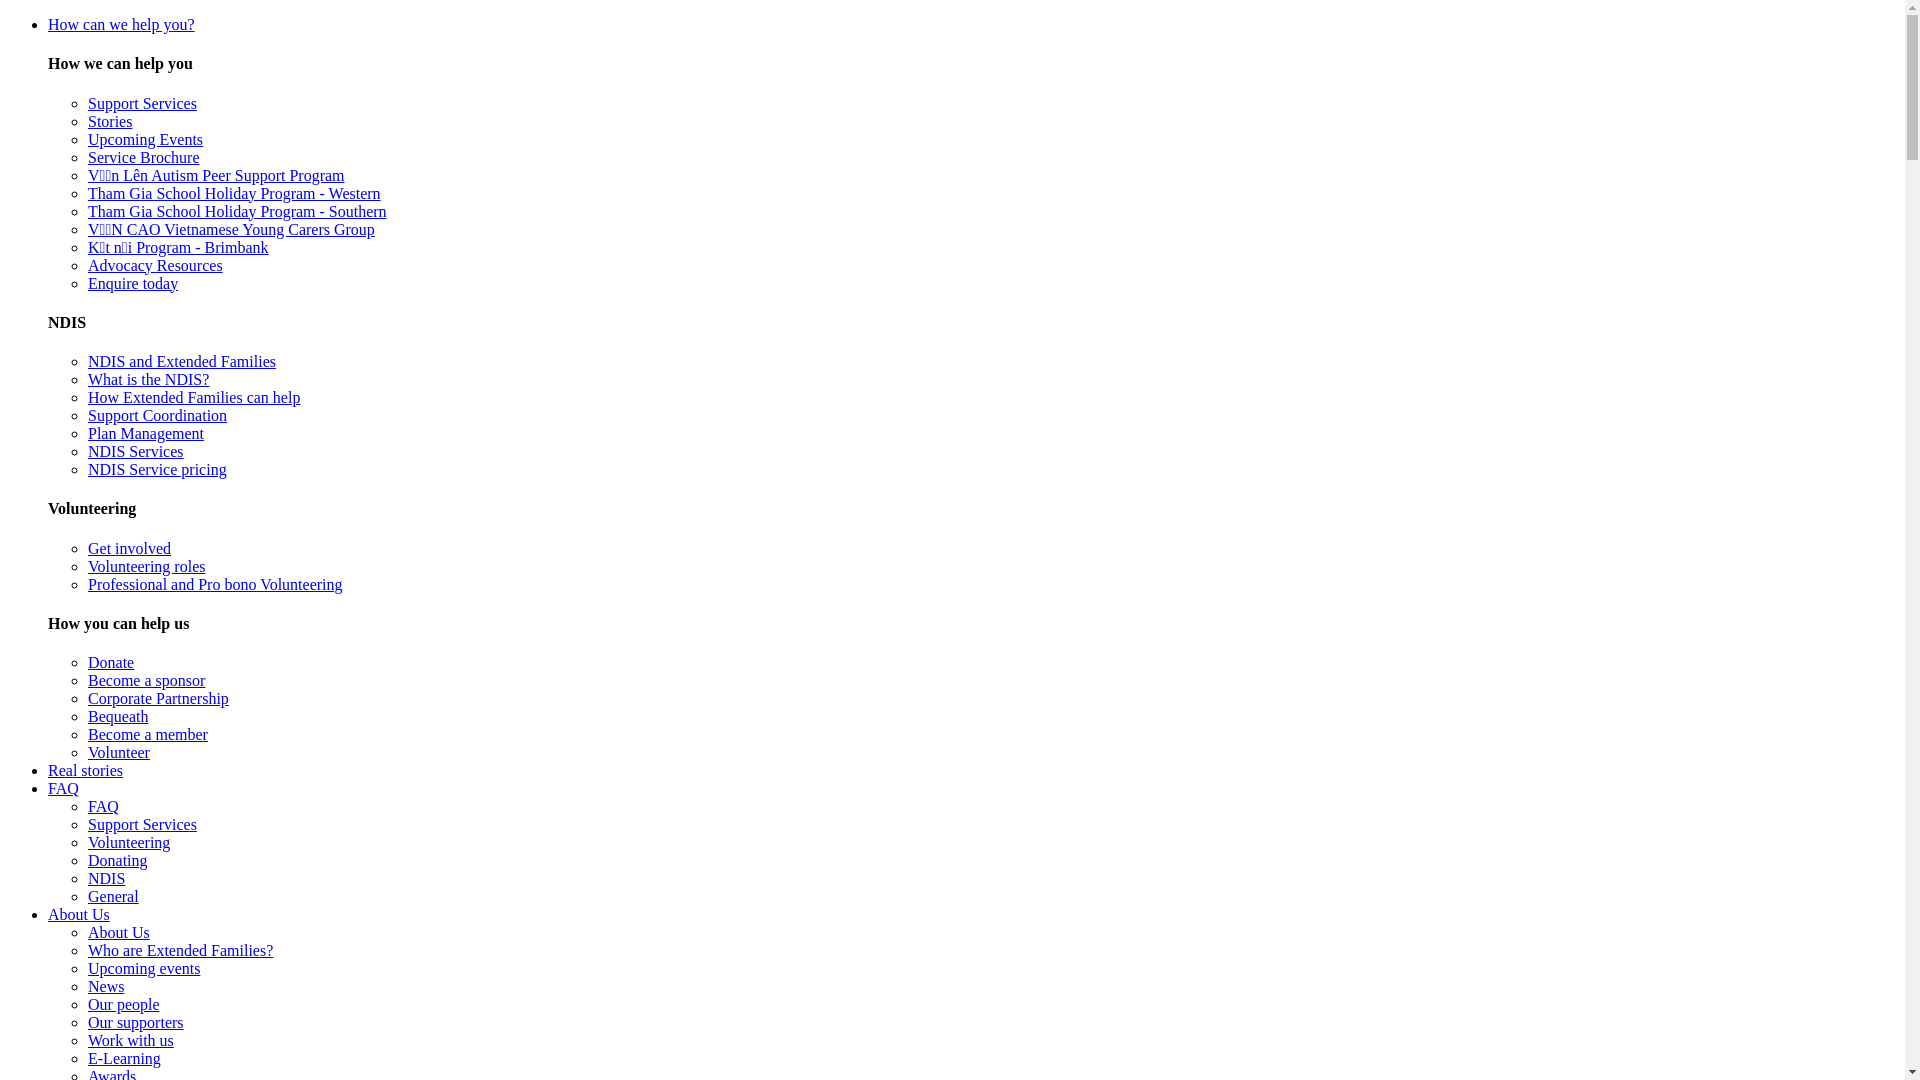 The width and height of the screenshot is (1920, 1080). Describe the element at coordinates (118, 716) in the screenshot. I see `Bequeath` at that location.